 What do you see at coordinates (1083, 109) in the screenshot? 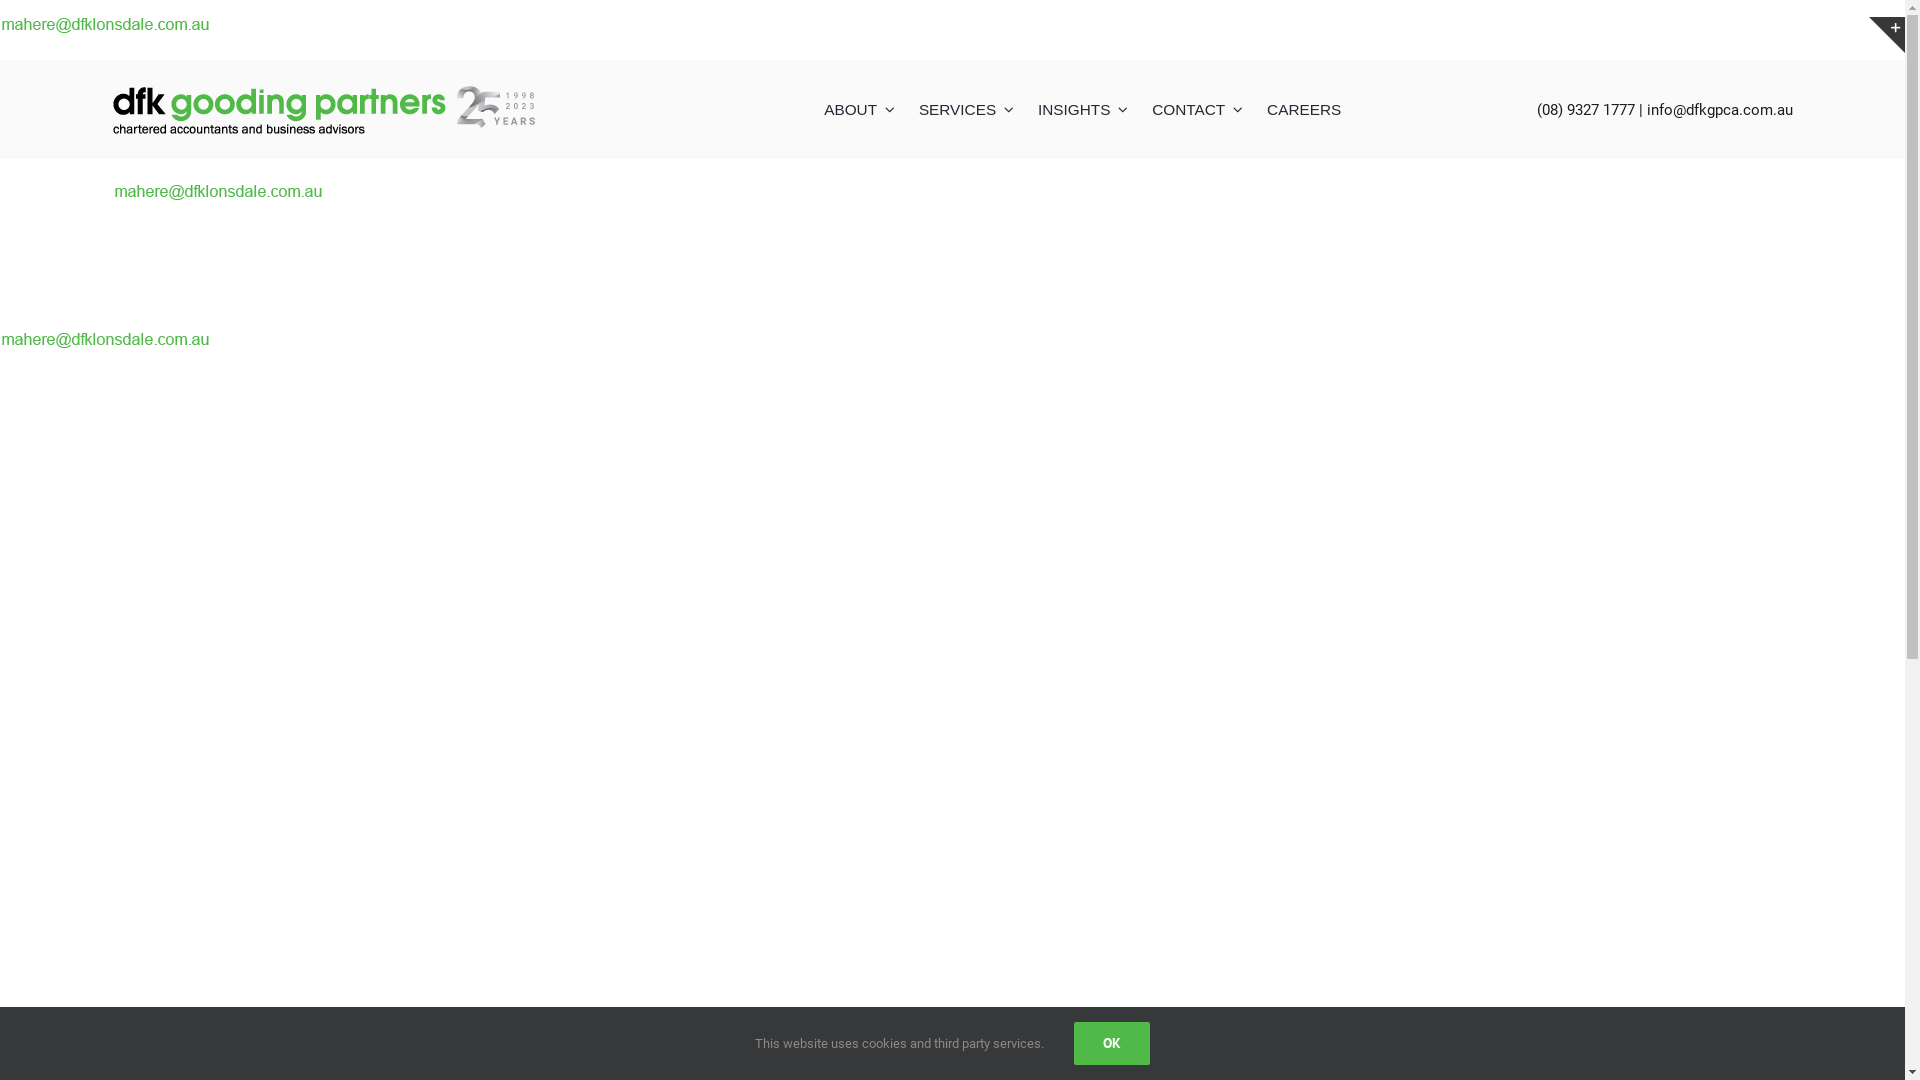
I see `INSIGHTS` at bounding box center [1083, 109].